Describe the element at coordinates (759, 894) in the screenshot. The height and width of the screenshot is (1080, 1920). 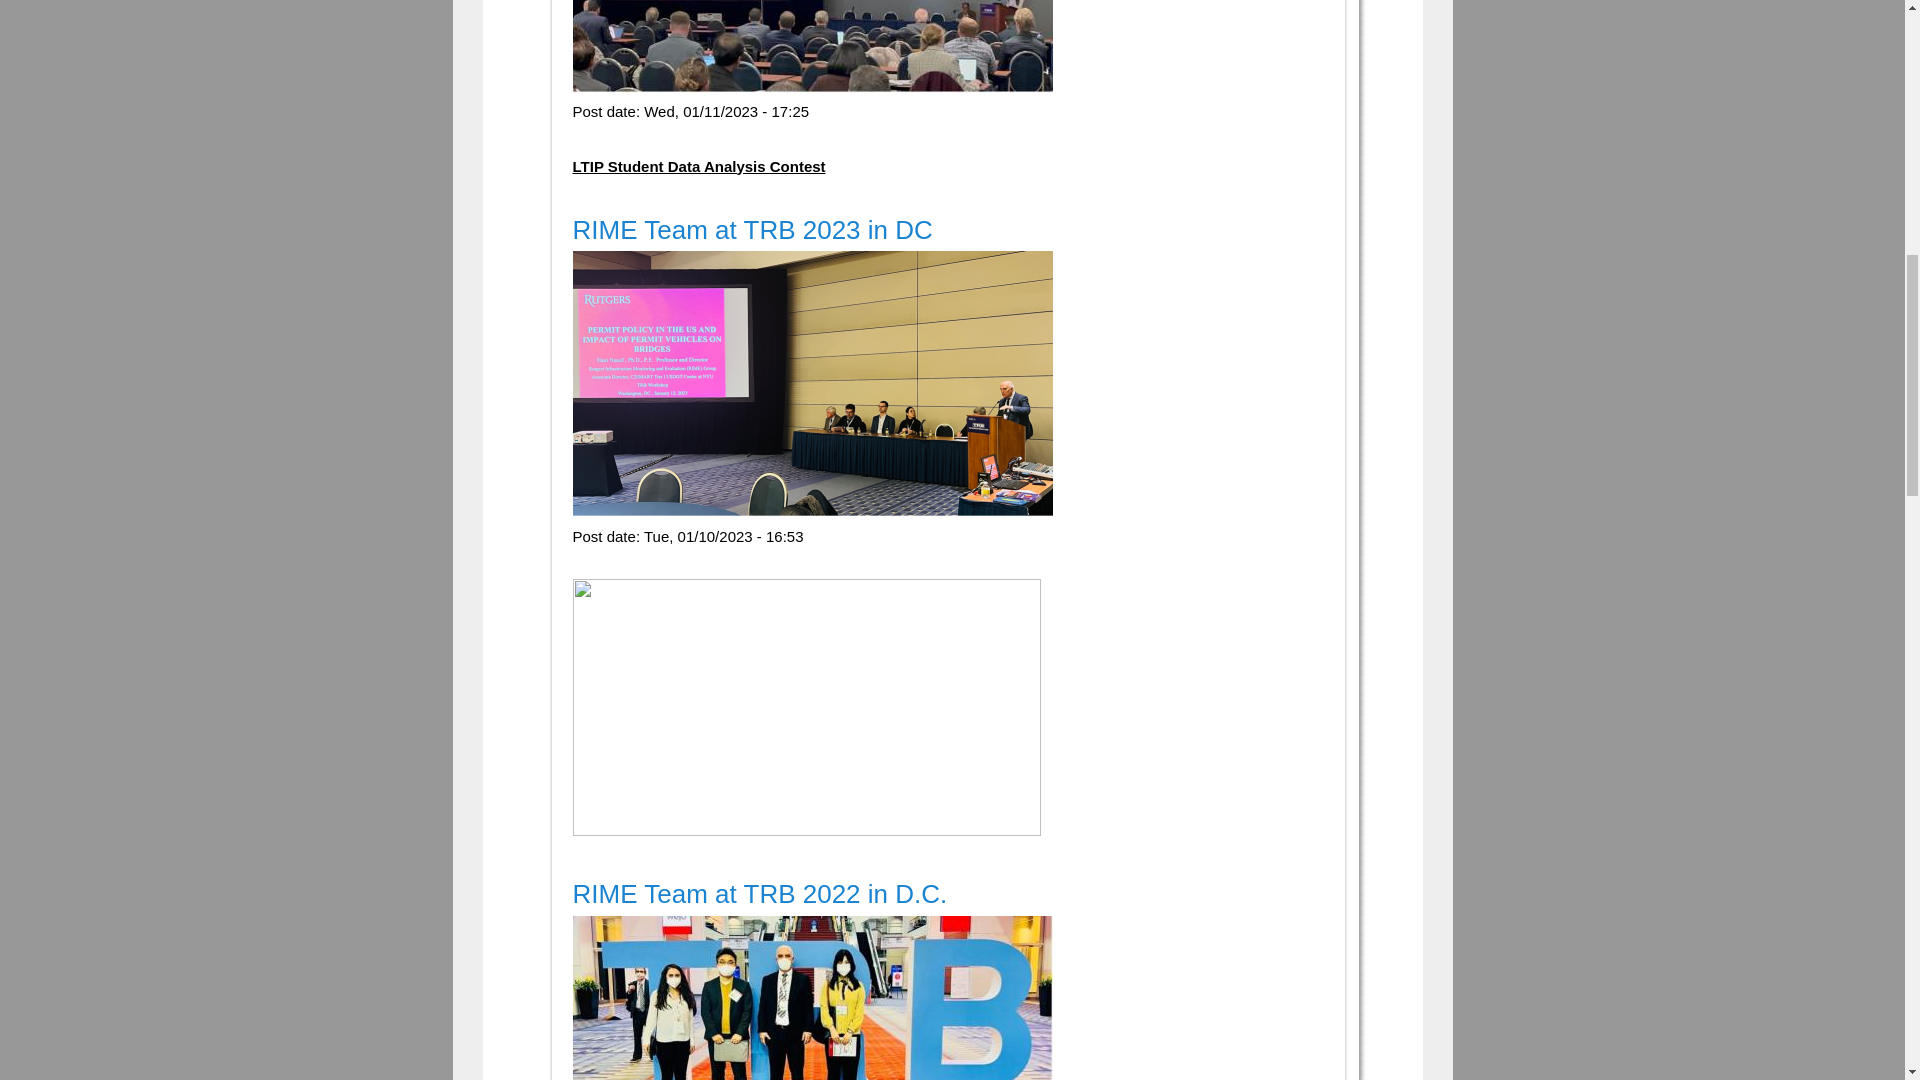
I see `RIME Team at TRB 2022 in D.C.` at that location.